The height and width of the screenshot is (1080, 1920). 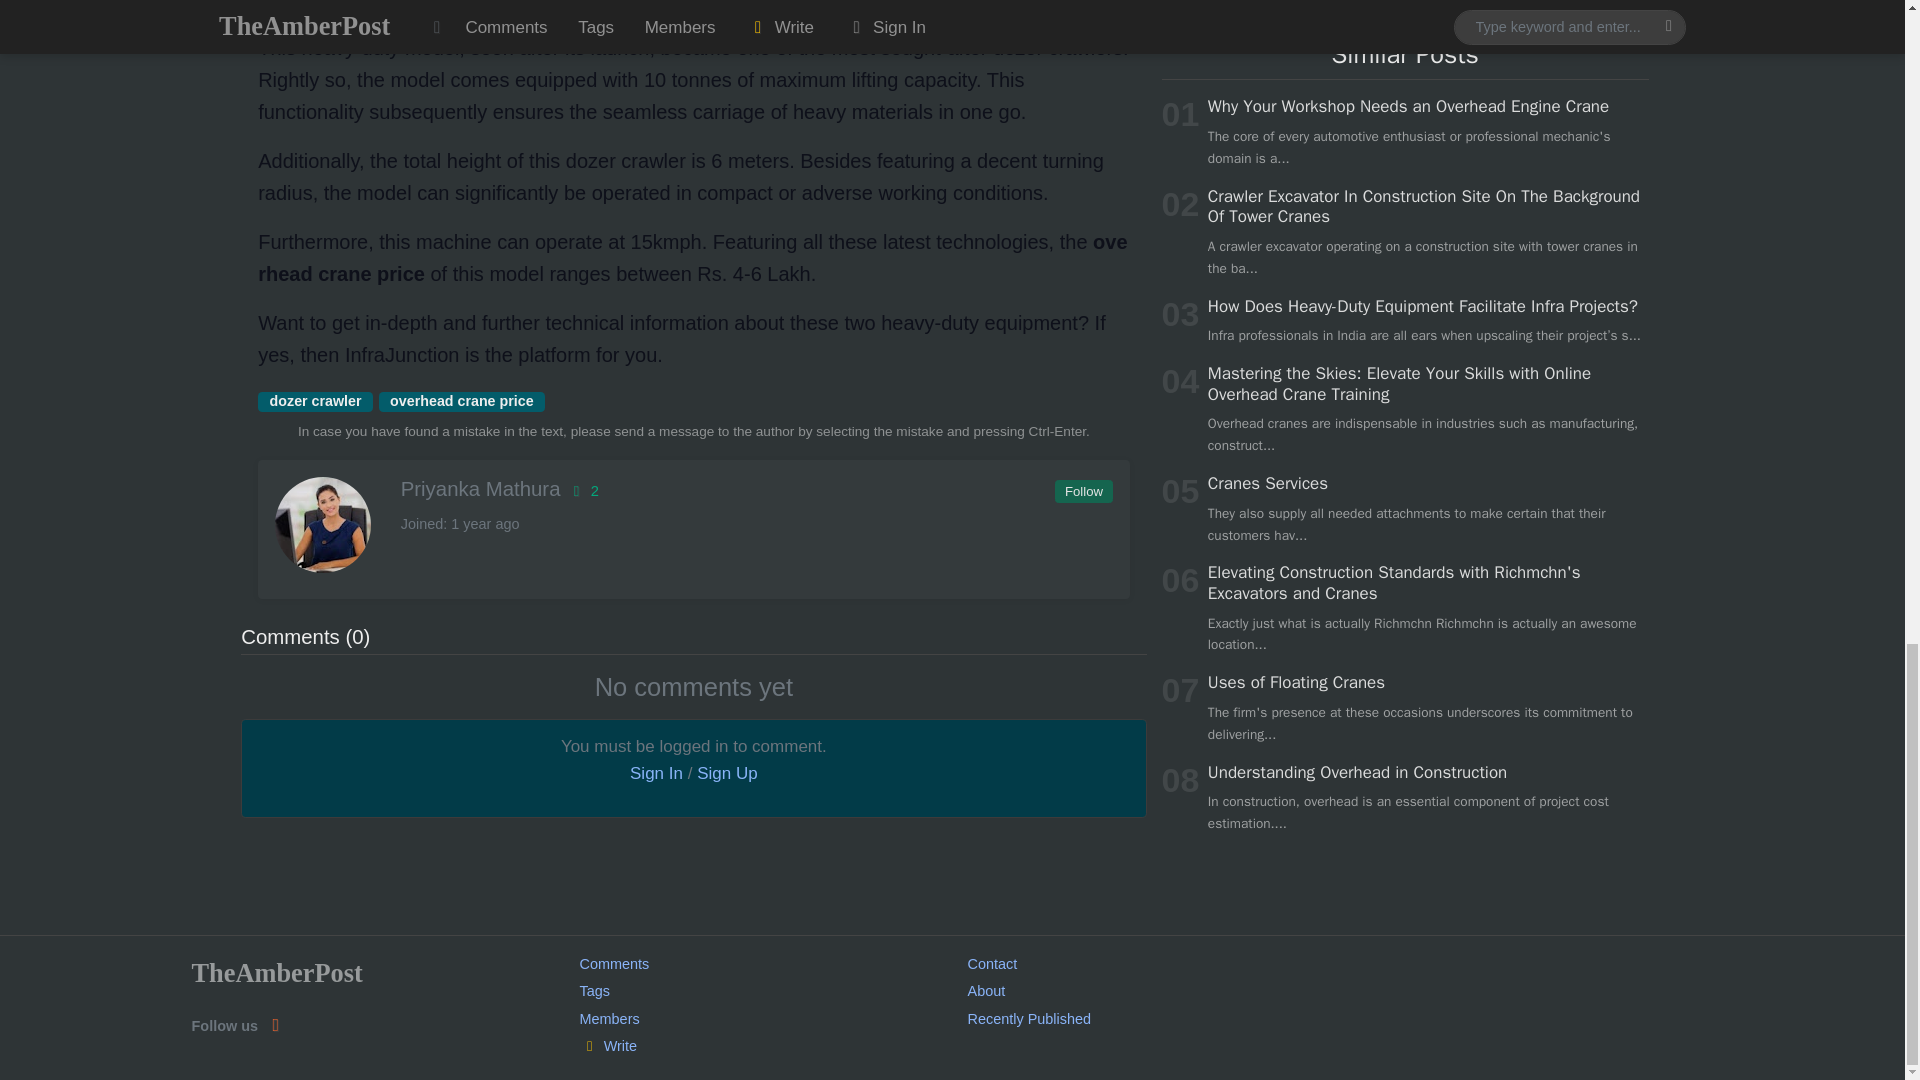 I want to click on overhead crane price, so click(x=692, y=258).